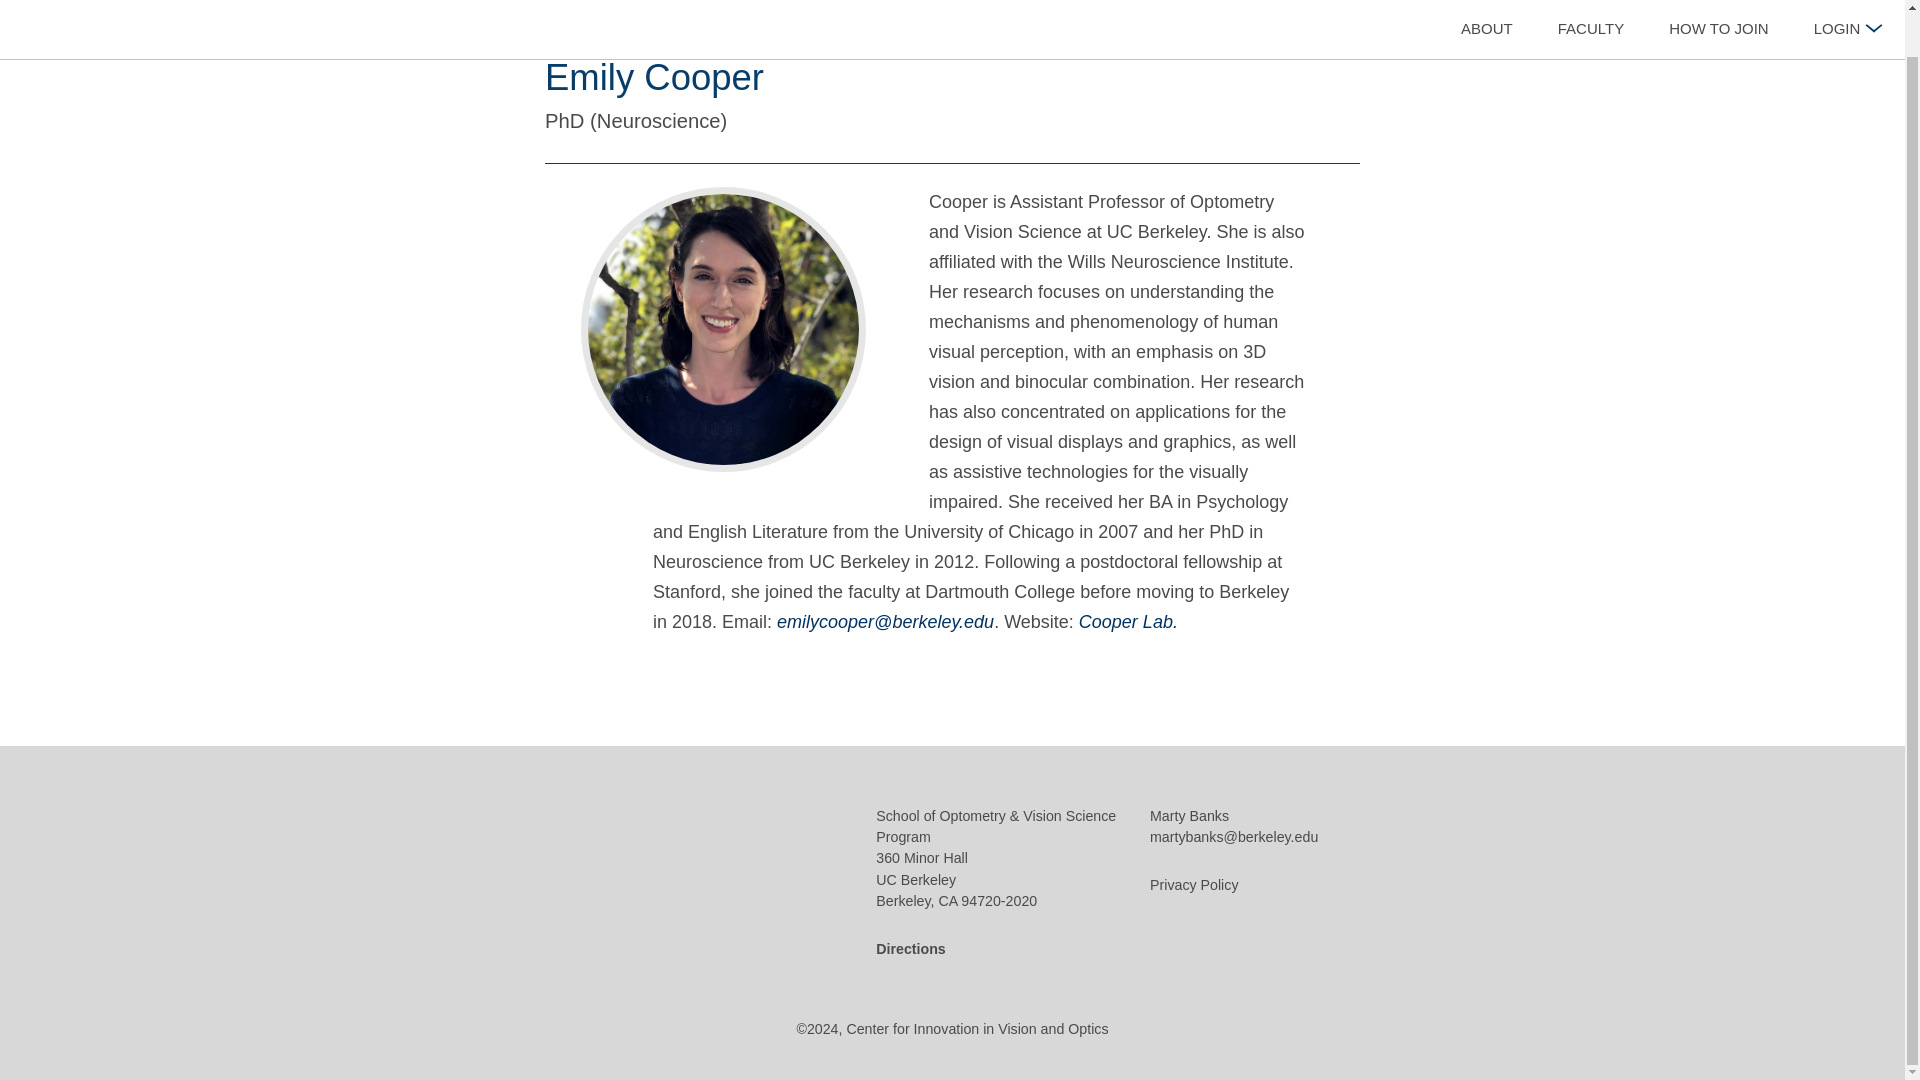  Describe the element at coordinates (164, 3) in the screenshot. I see `CIVO CENTER FOR INNOVATION IN VISION AND OPTICS` at that location.